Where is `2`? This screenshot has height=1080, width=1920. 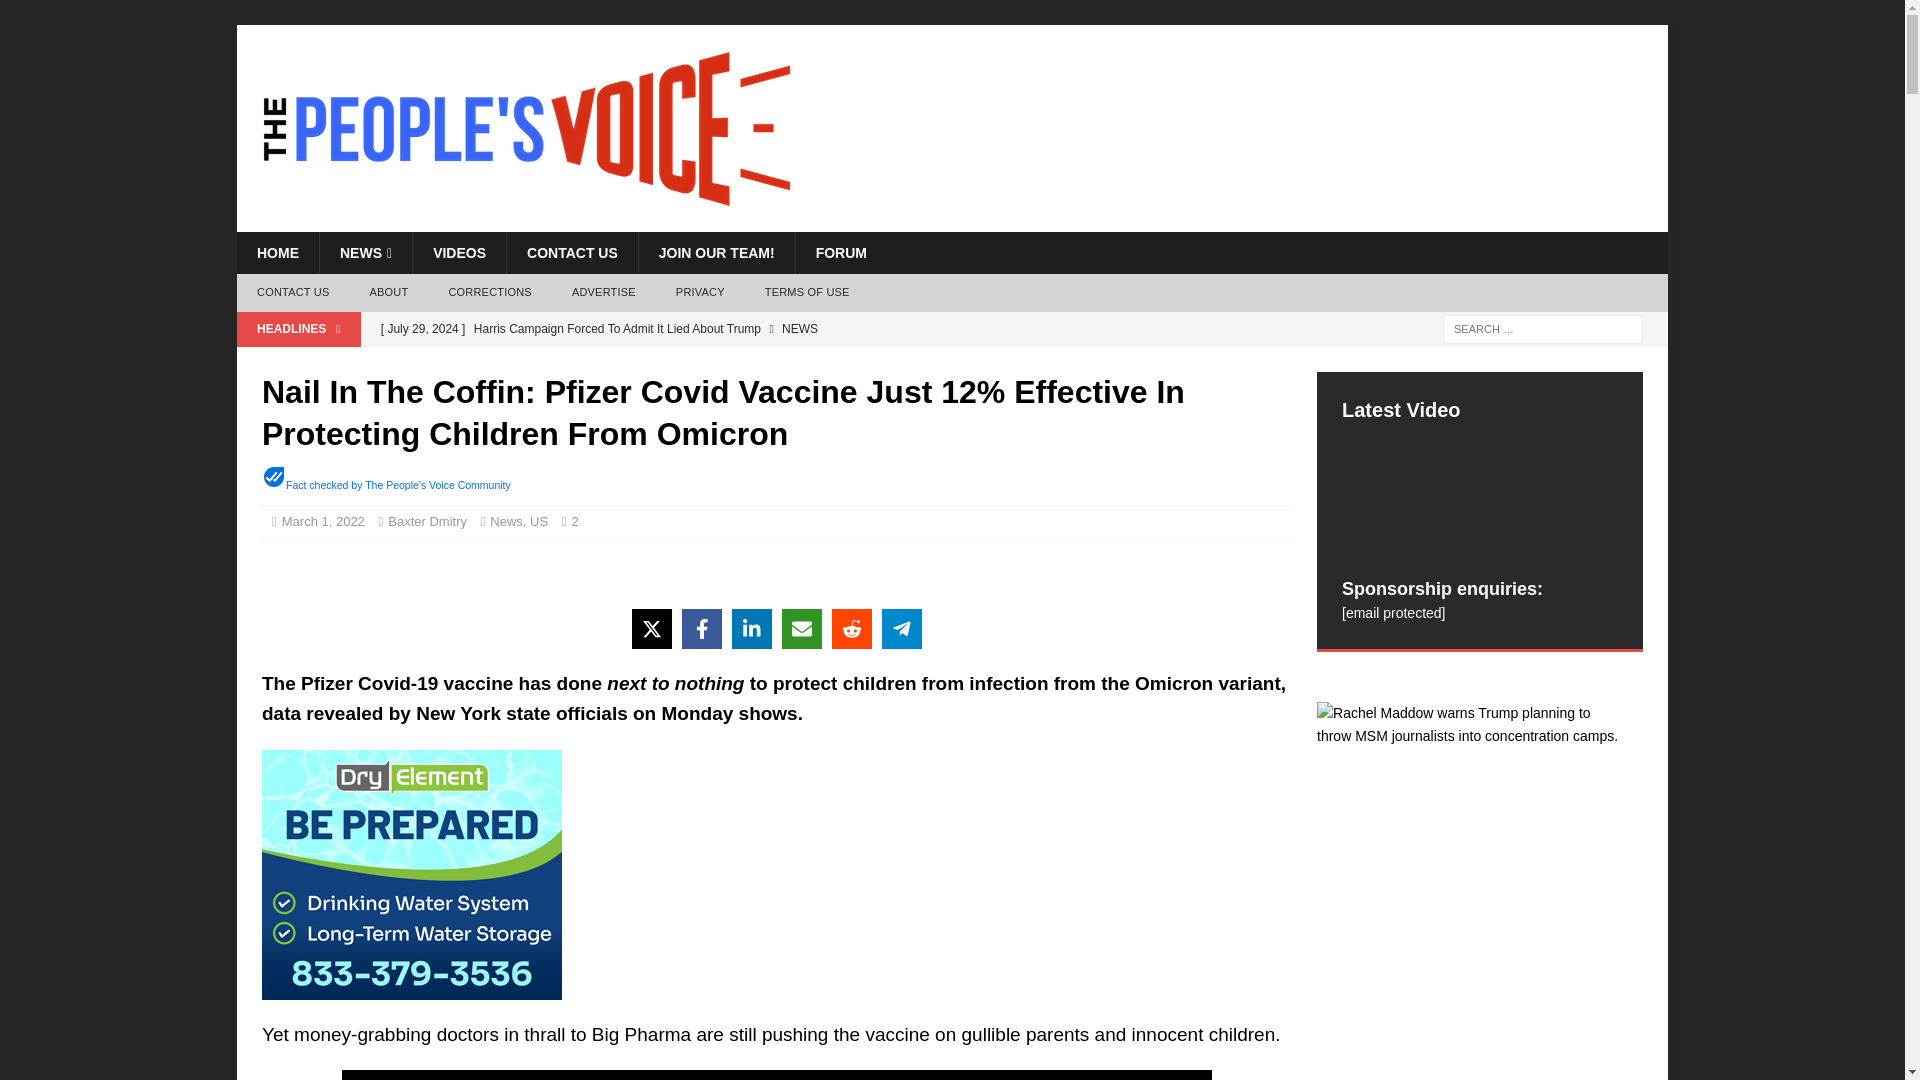 2 is located at coordinates (580, 522).